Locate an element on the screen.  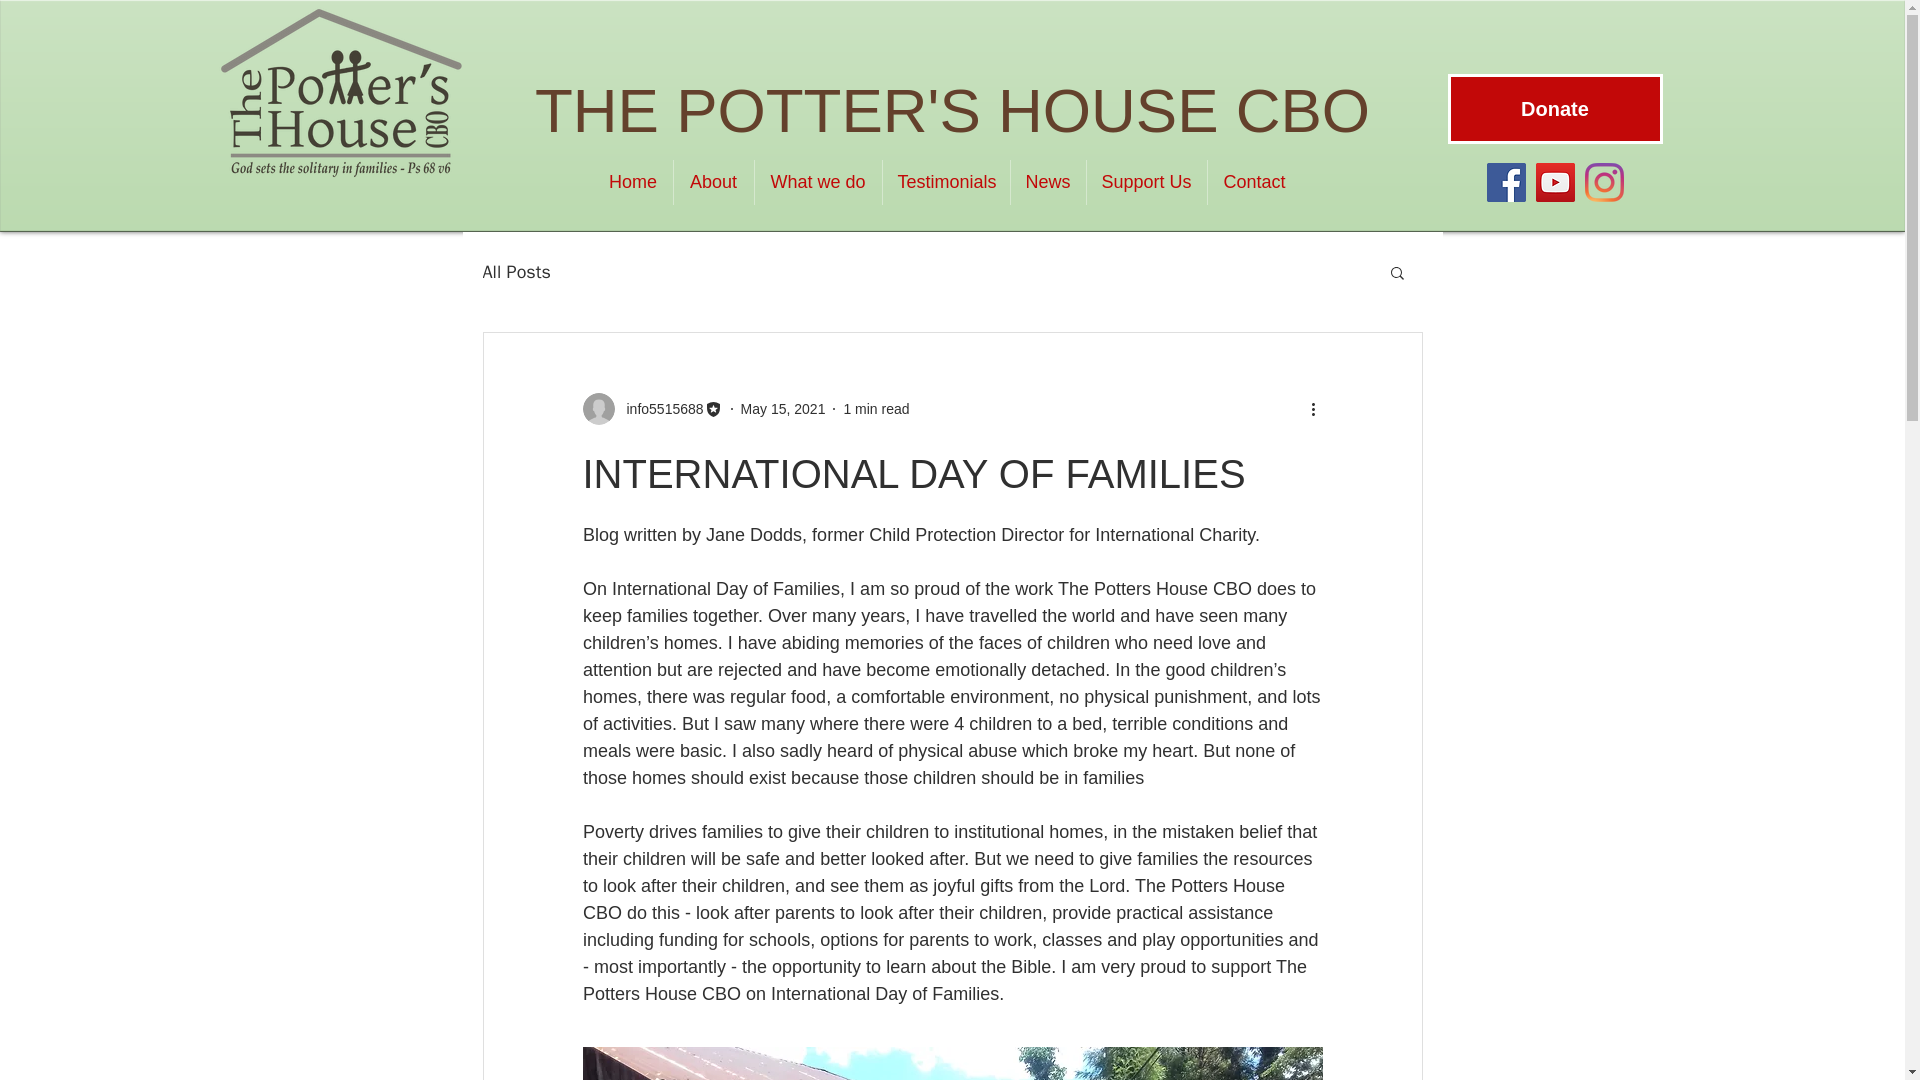
Home is located at coordinates (633, 182).